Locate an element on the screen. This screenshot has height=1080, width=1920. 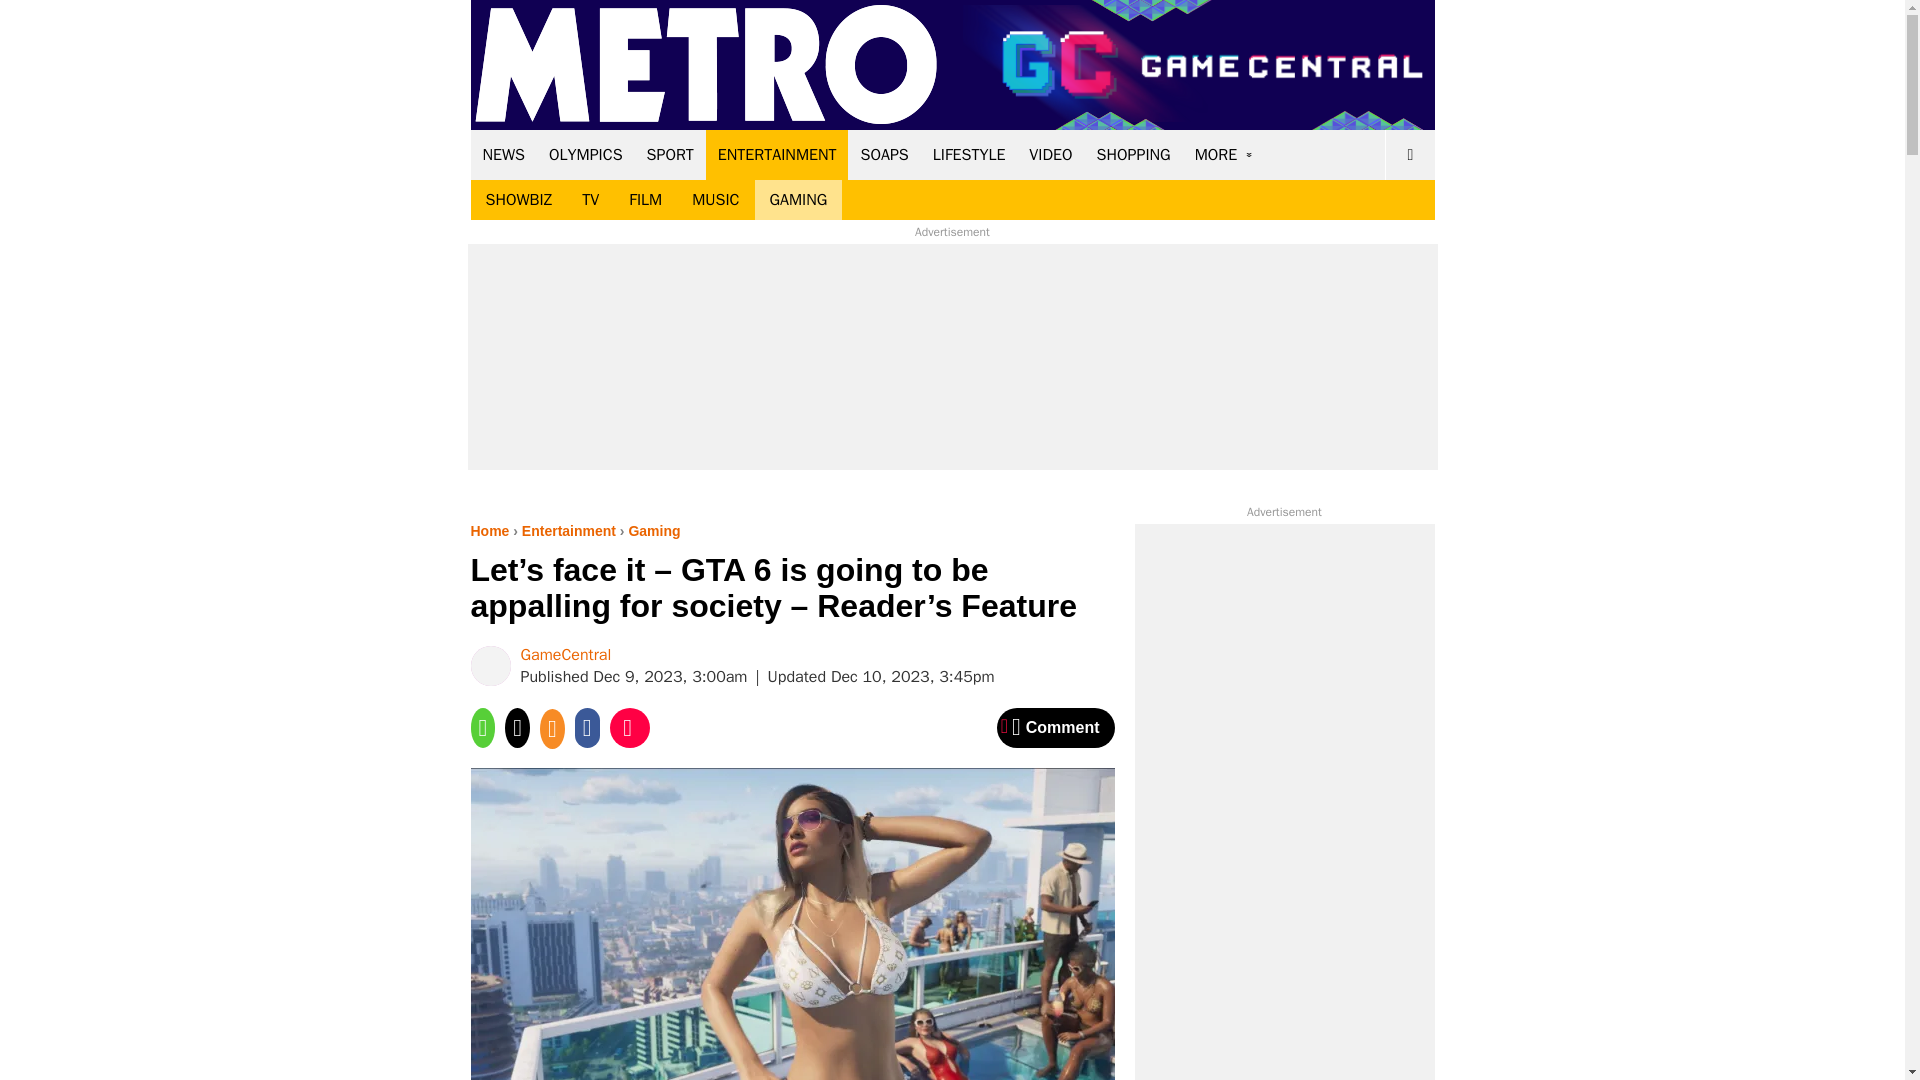
SOAPS is located at coordinates (884, 154).